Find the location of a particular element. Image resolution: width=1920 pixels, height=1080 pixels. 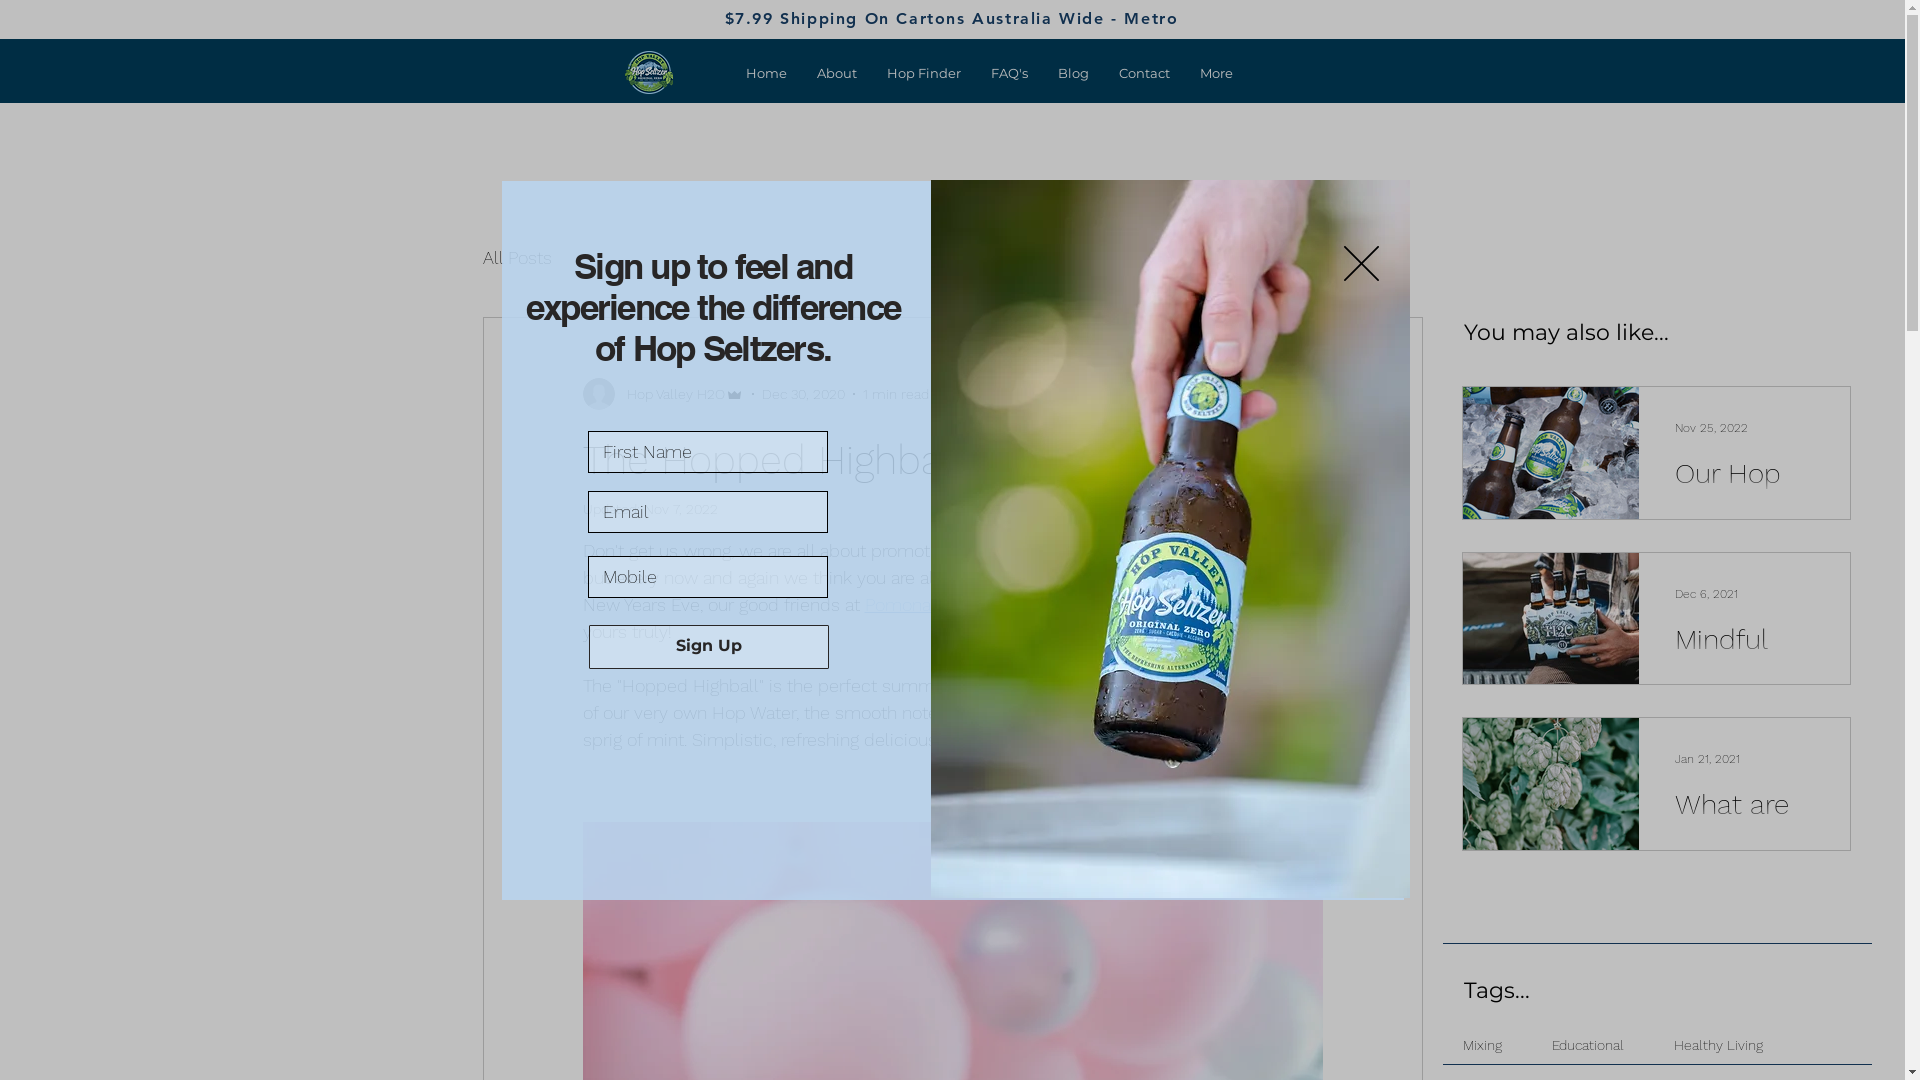

FAQ's is located at coordinates (1010, 73).